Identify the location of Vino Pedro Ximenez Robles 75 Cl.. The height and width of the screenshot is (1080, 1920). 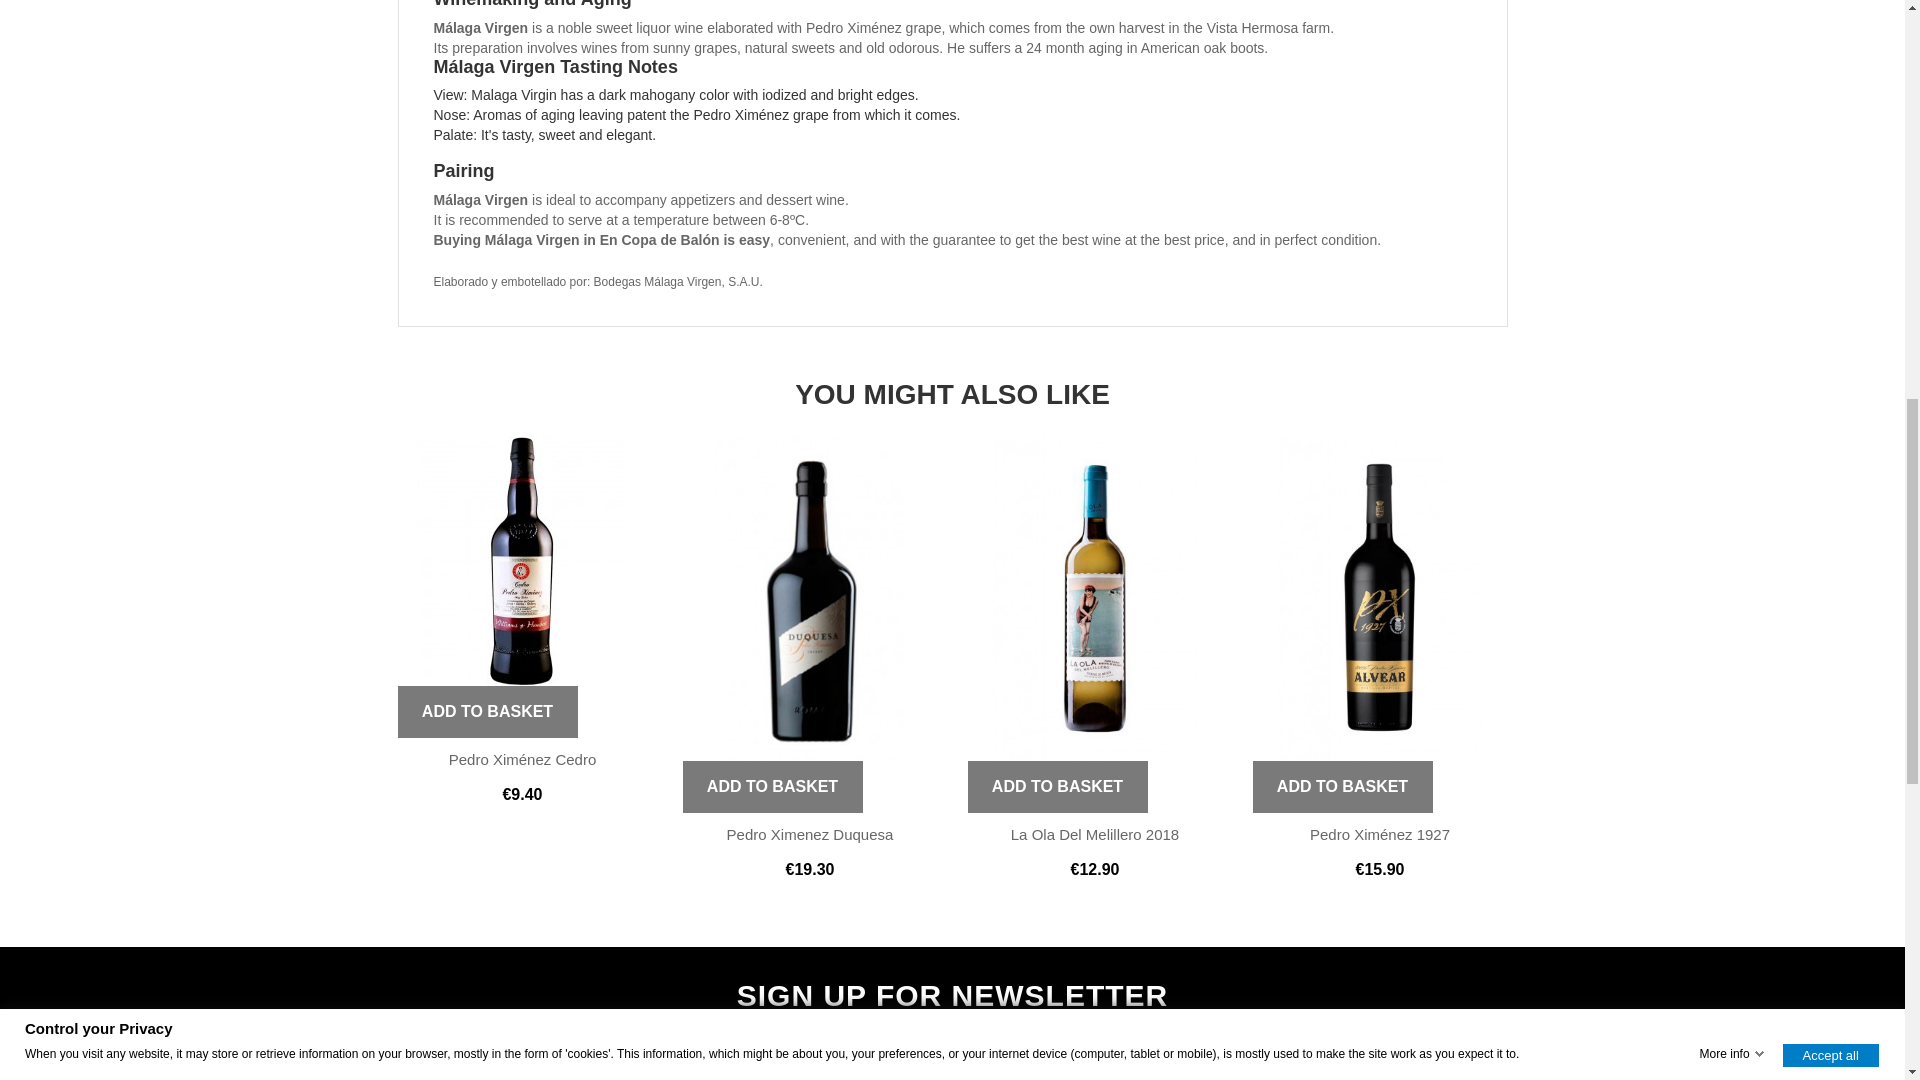
(522, 560).